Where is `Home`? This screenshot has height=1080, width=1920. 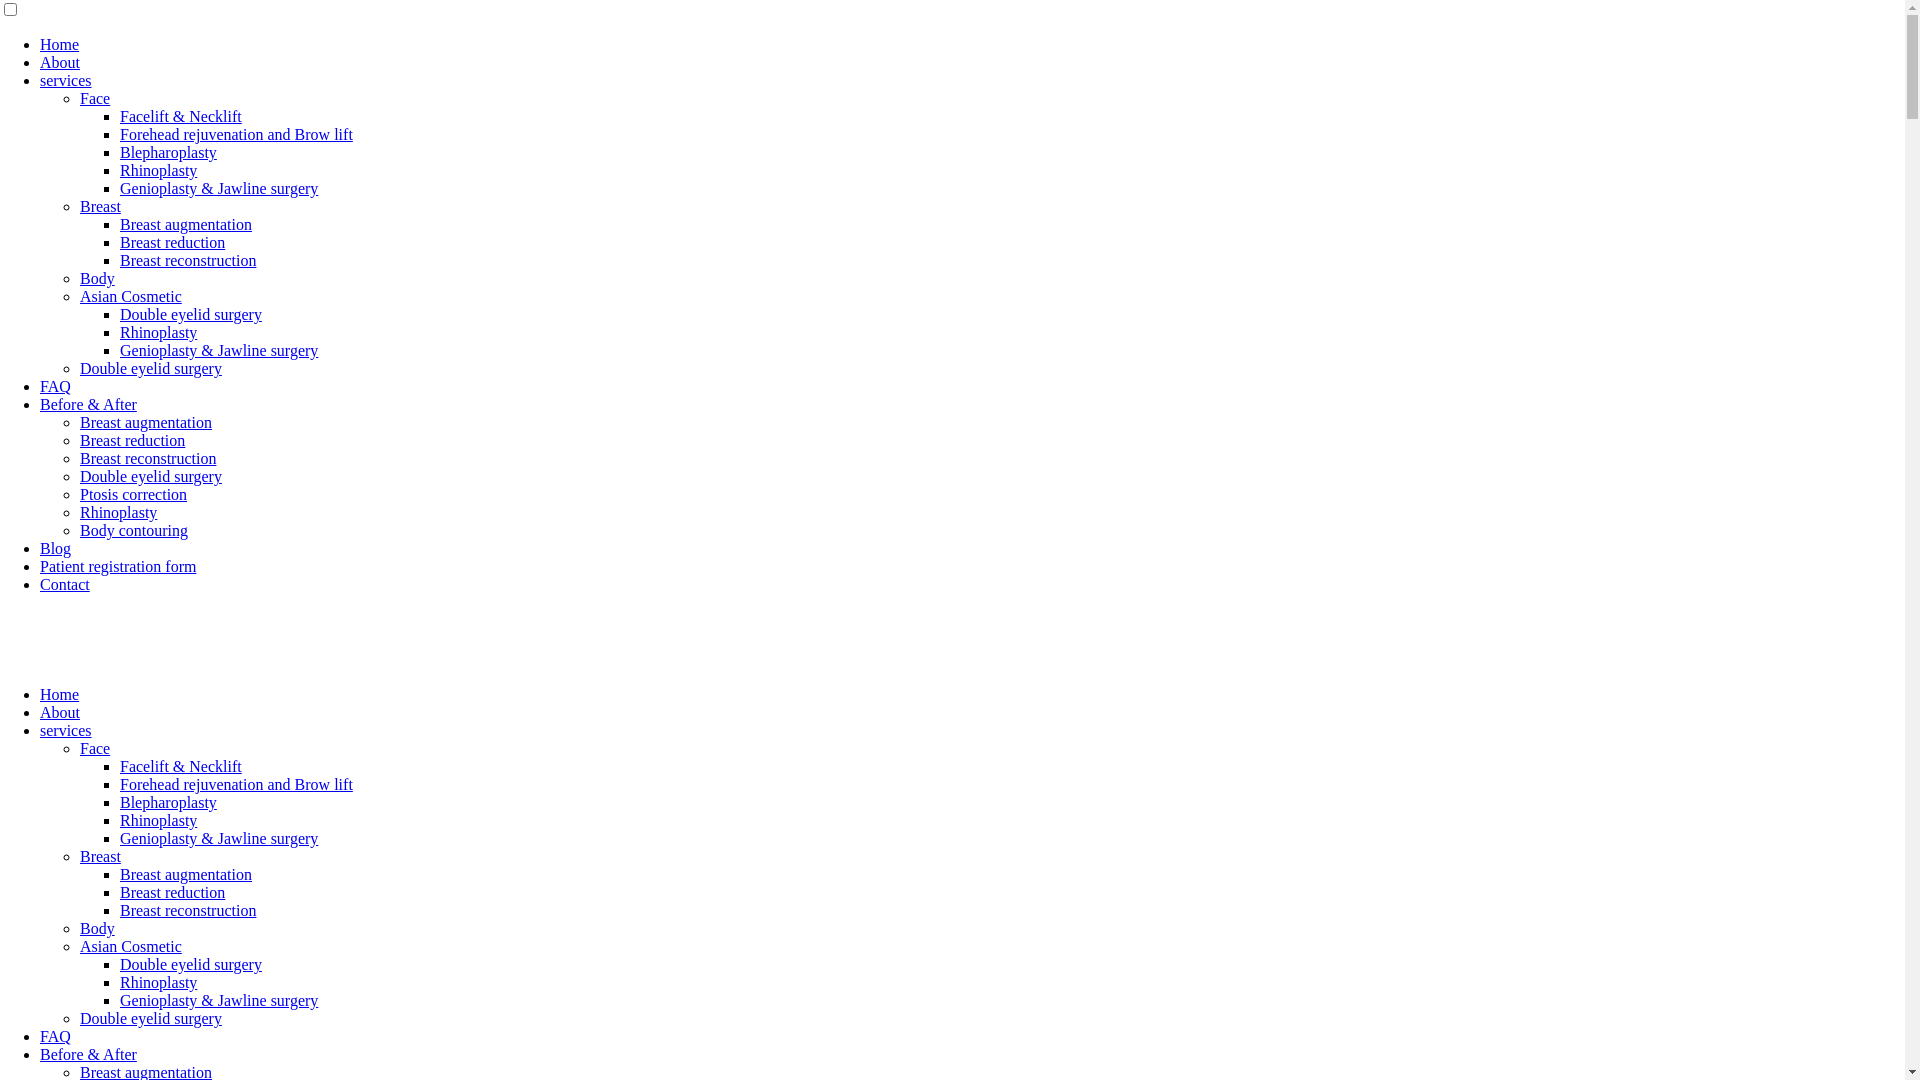 Home is located at coordinates (60, 694).